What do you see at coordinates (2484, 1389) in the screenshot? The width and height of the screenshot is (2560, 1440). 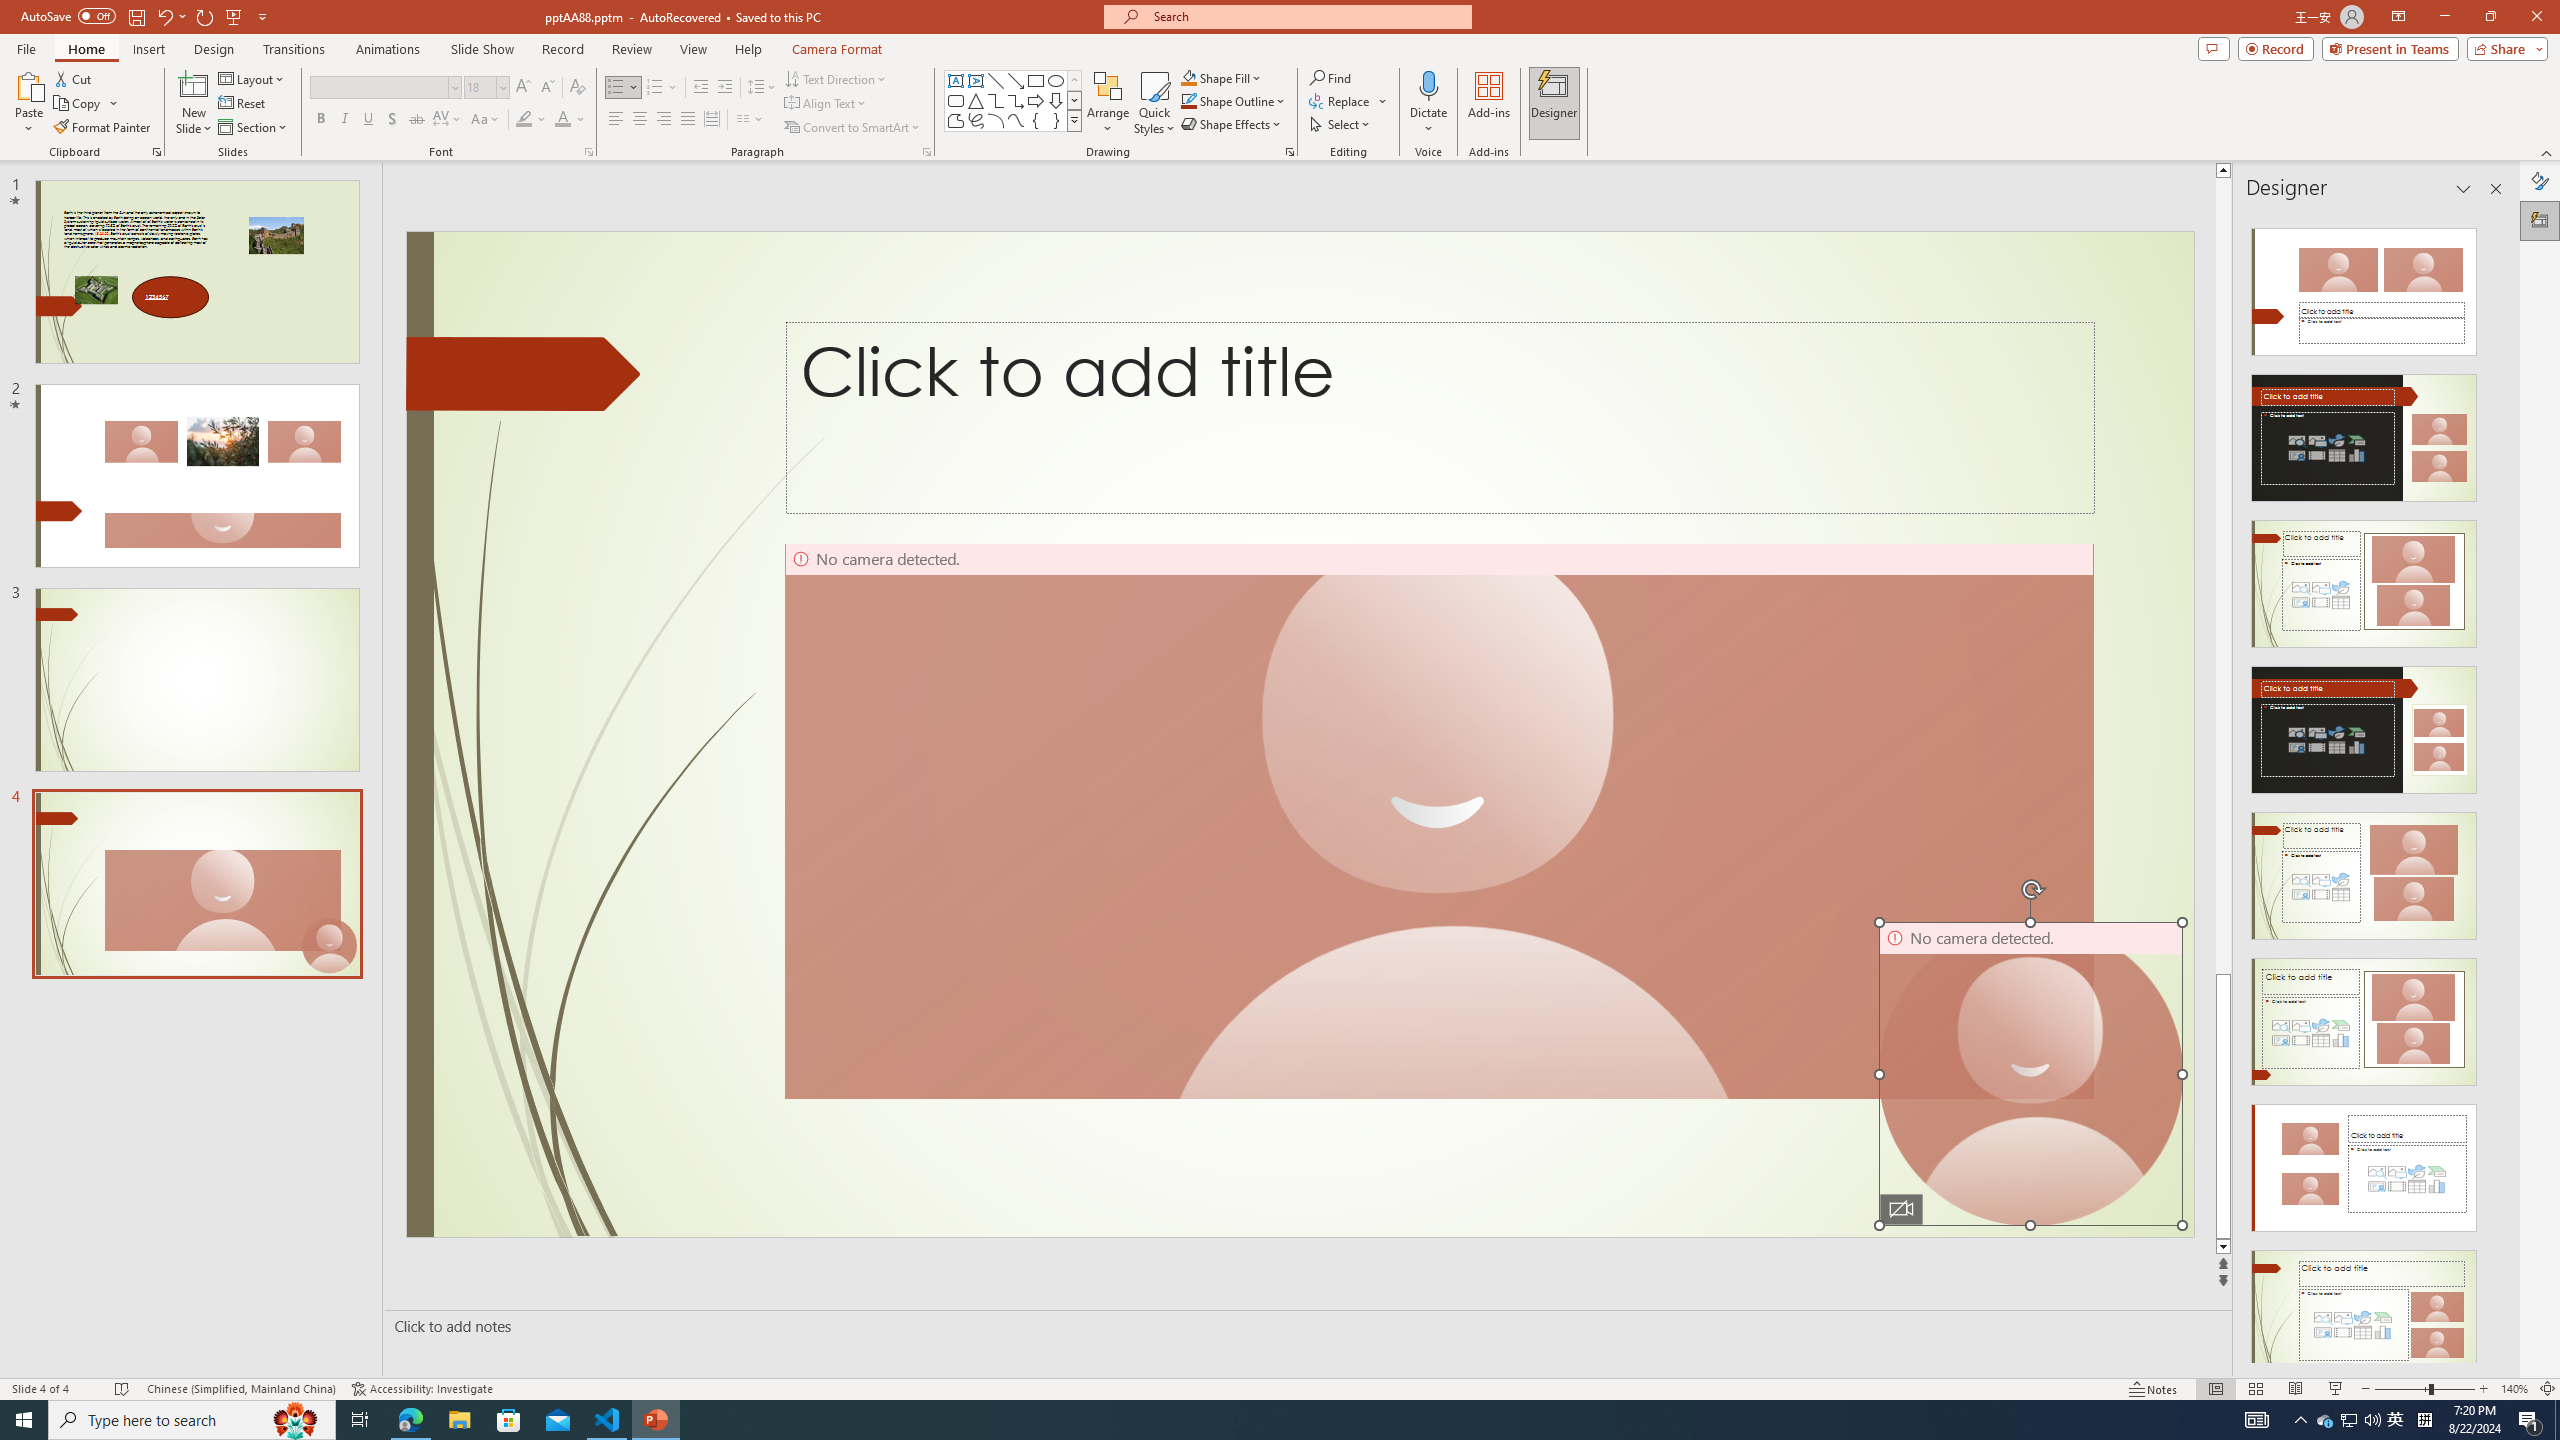 I see `Zoom In` at bounding box center [2484, 1389].